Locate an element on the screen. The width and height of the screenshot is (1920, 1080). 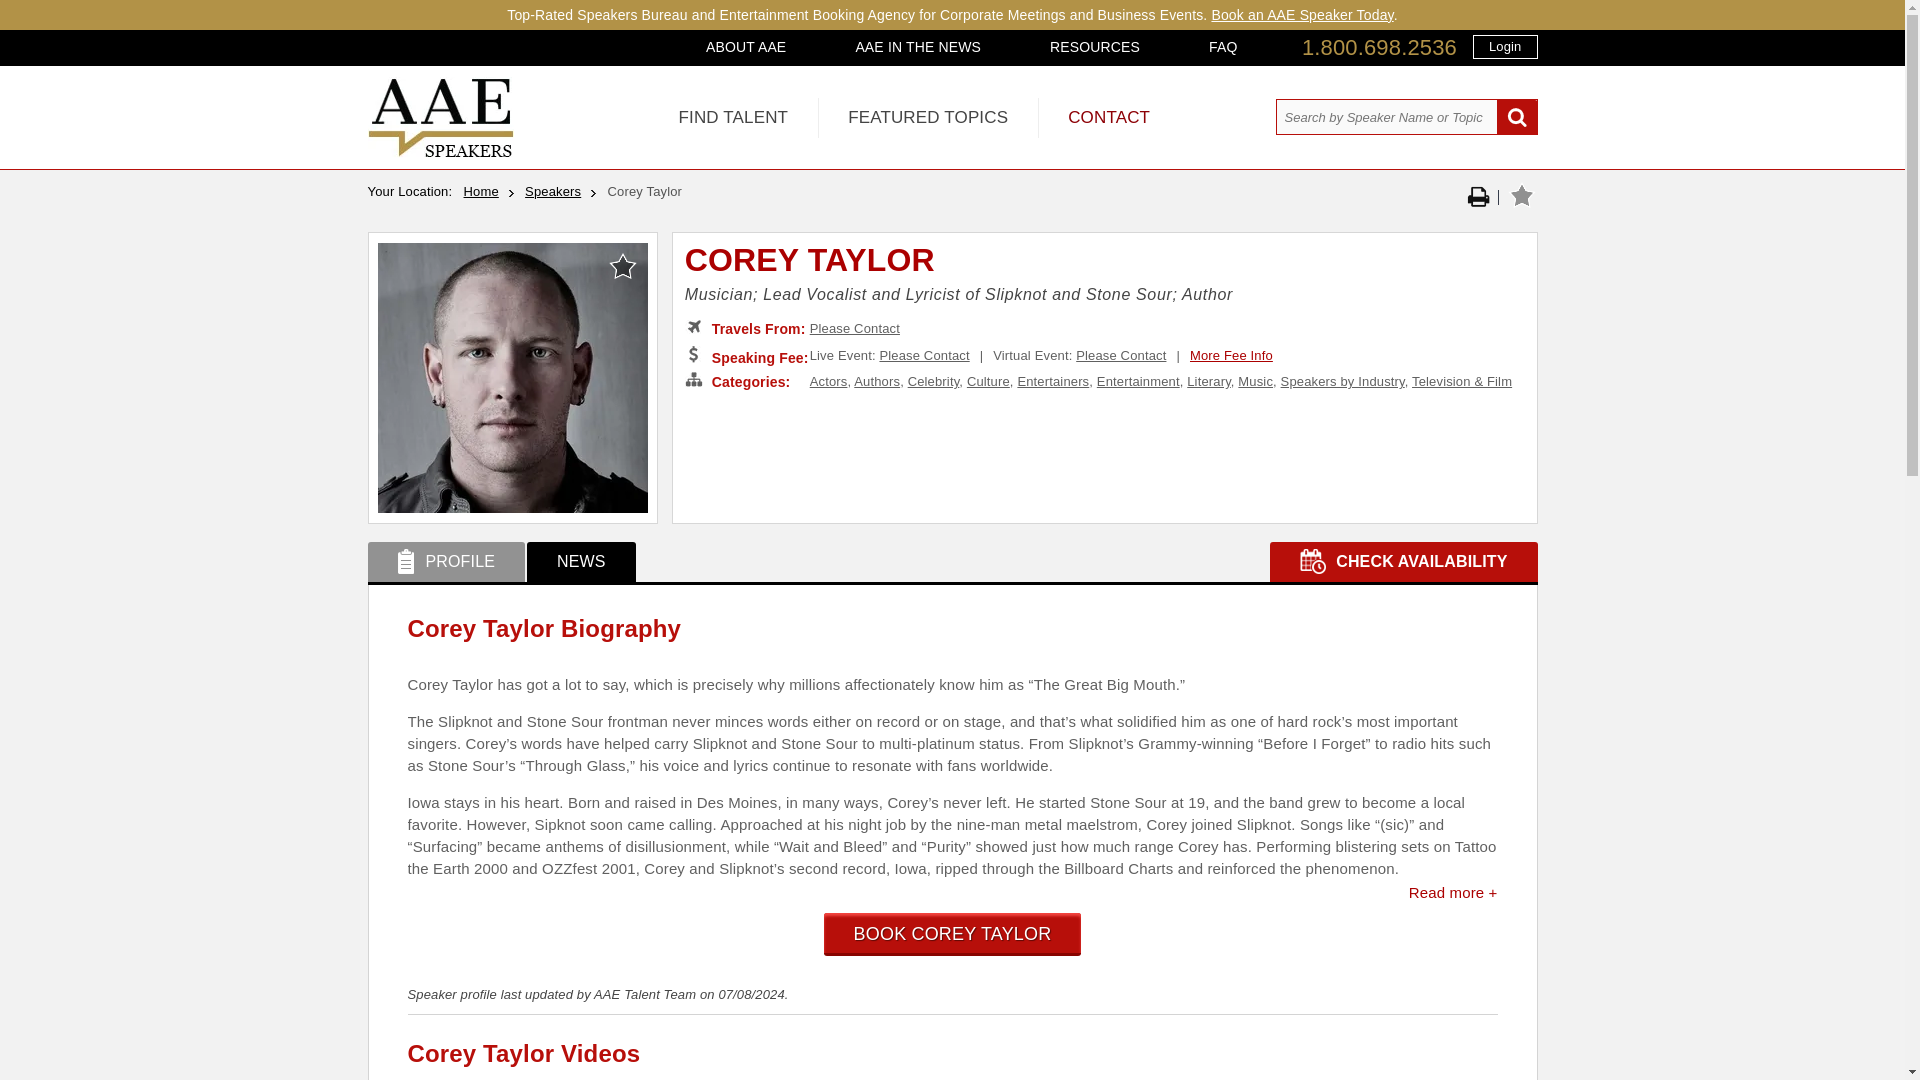
FAQ is located at coordinates (1222, 46).